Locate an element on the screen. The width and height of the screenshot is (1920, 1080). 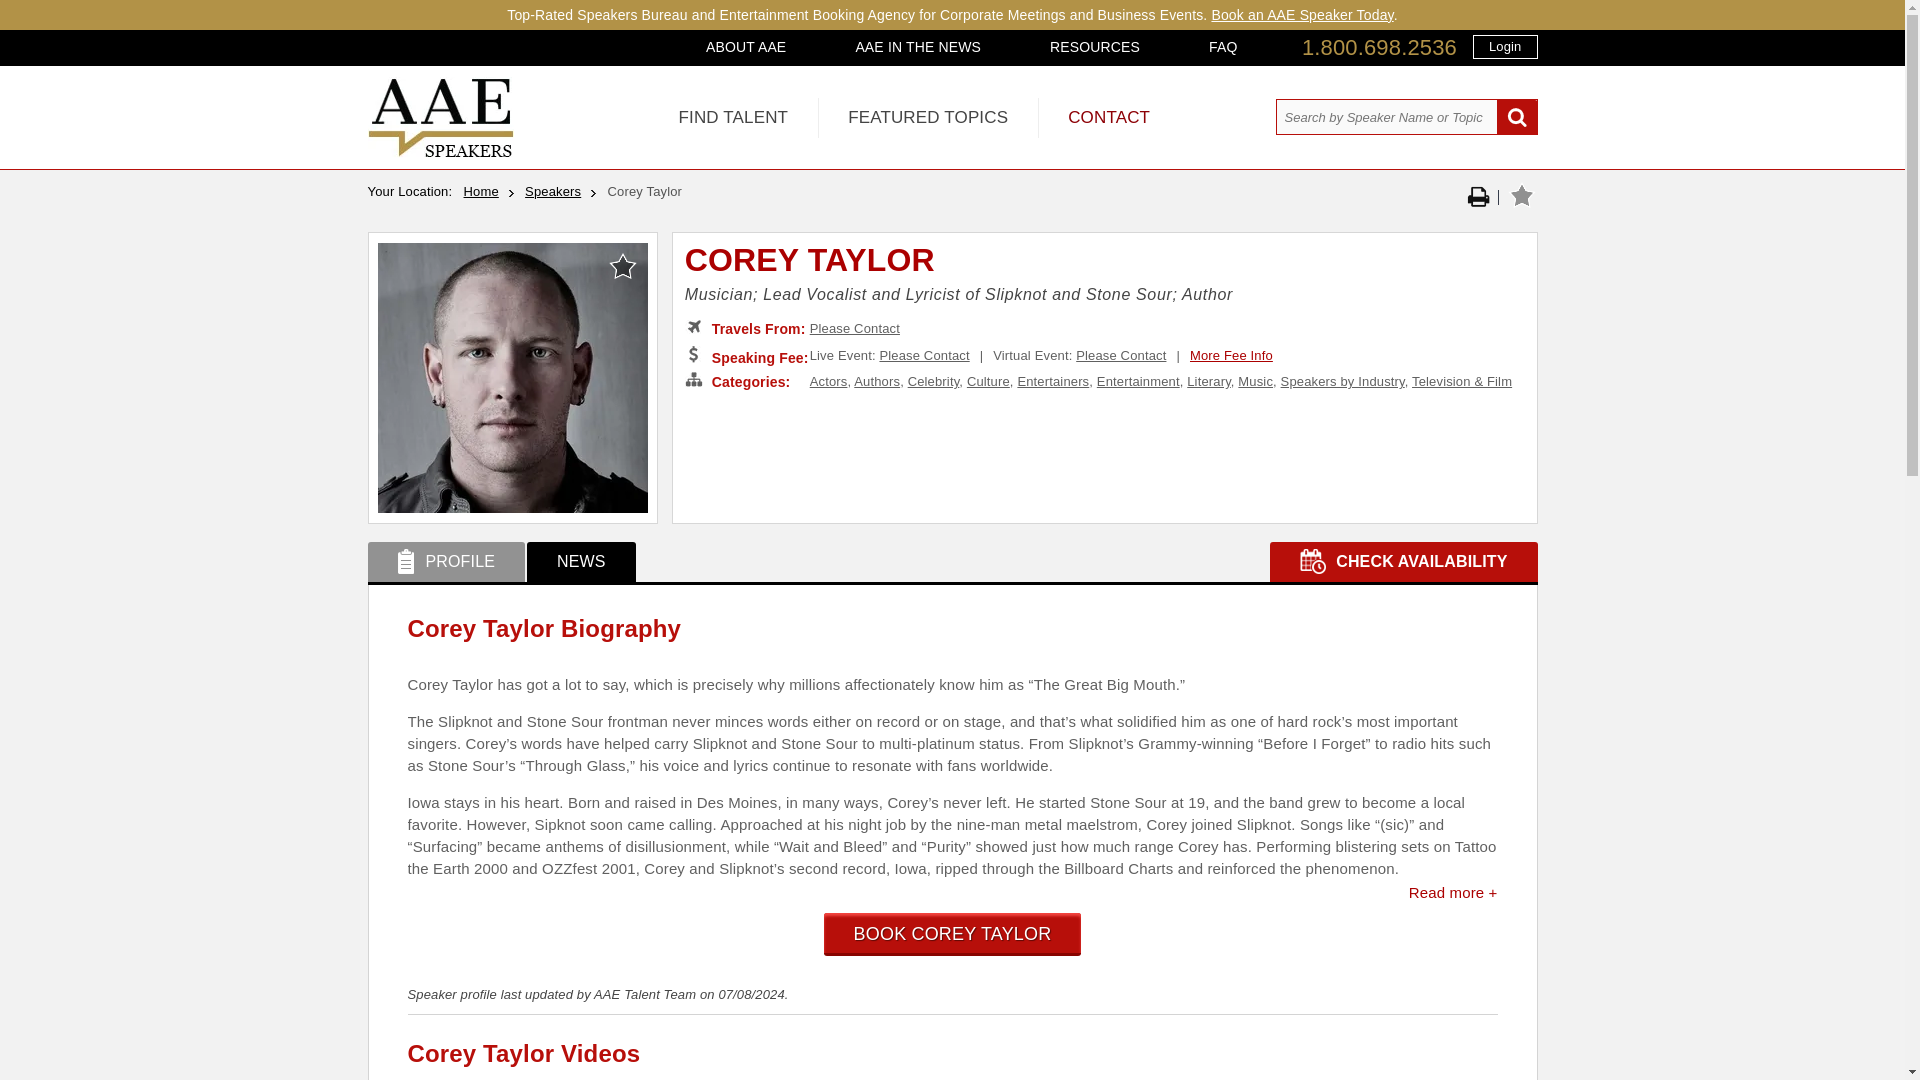
FAQ is located at coordinates (1222, 46).